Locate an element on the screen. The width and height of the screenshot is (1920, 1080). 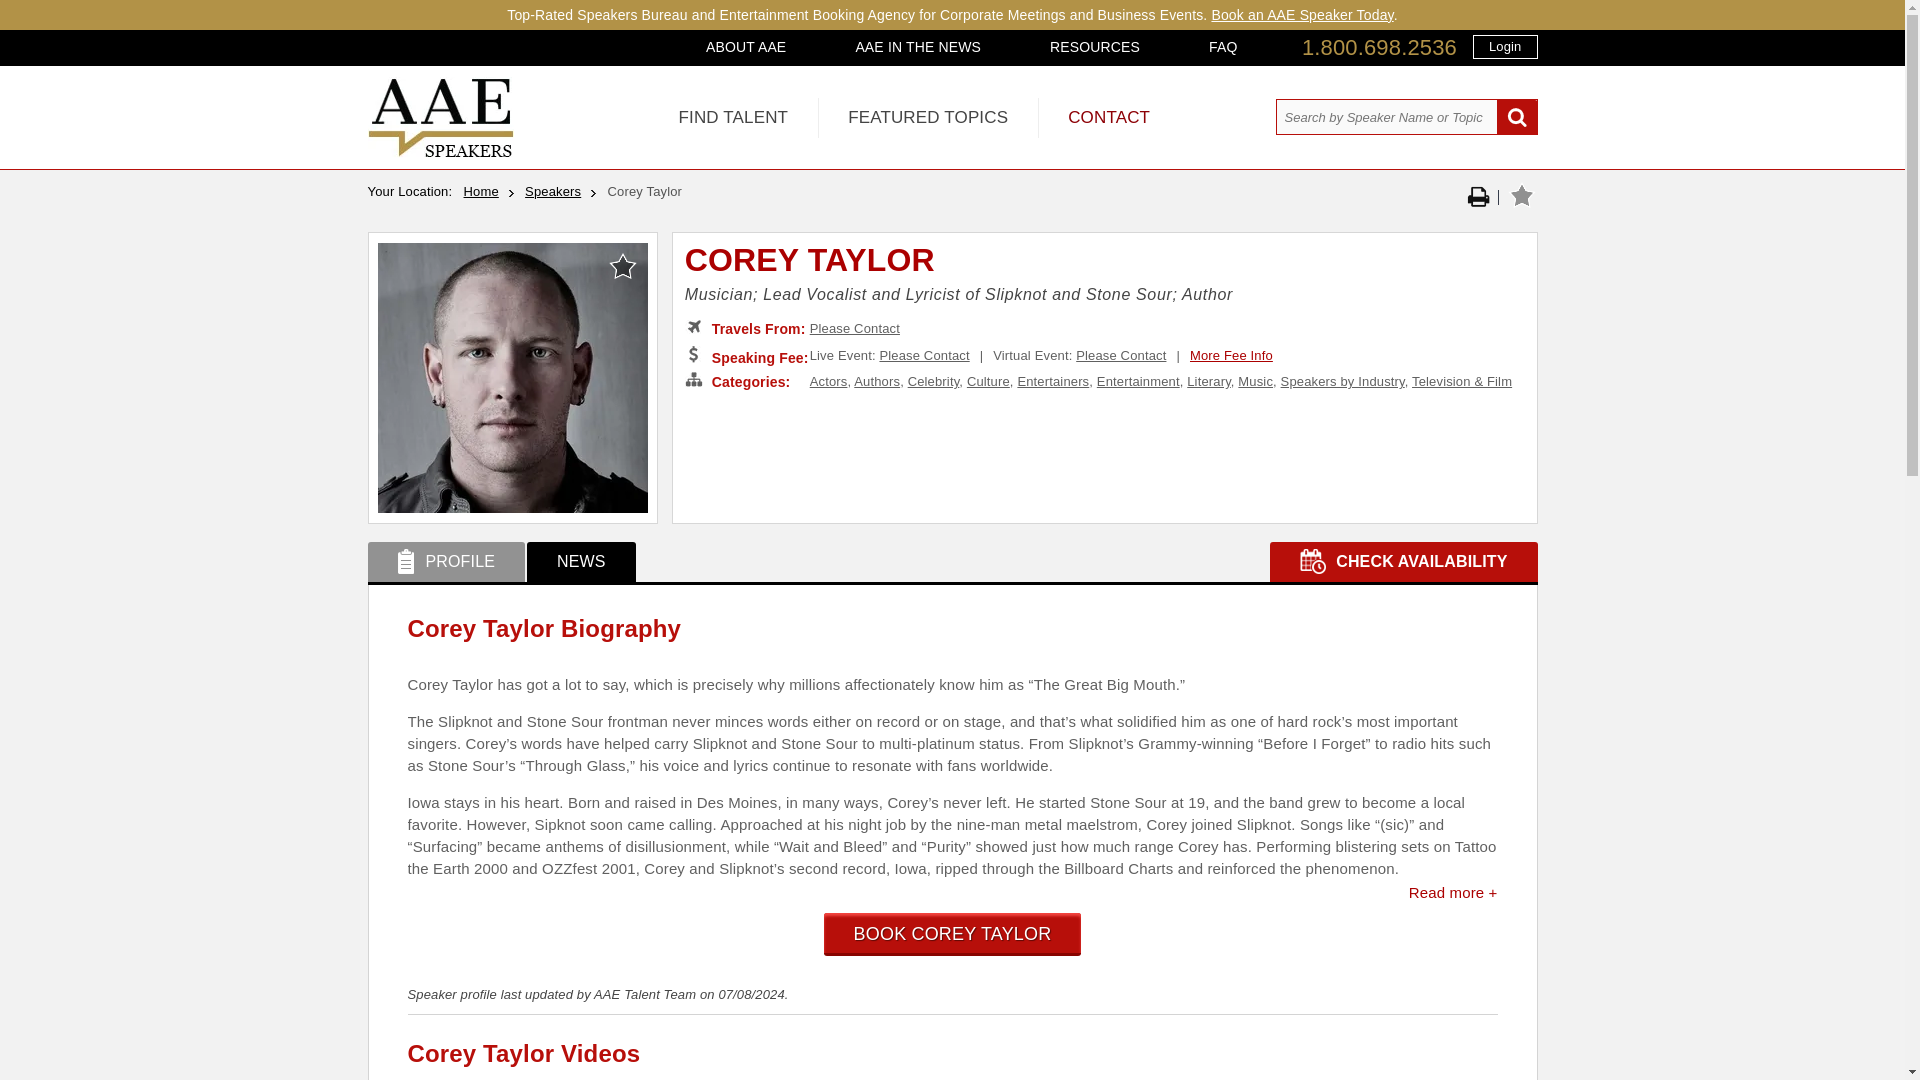
FAQ is located at coordinates (1222, 46).